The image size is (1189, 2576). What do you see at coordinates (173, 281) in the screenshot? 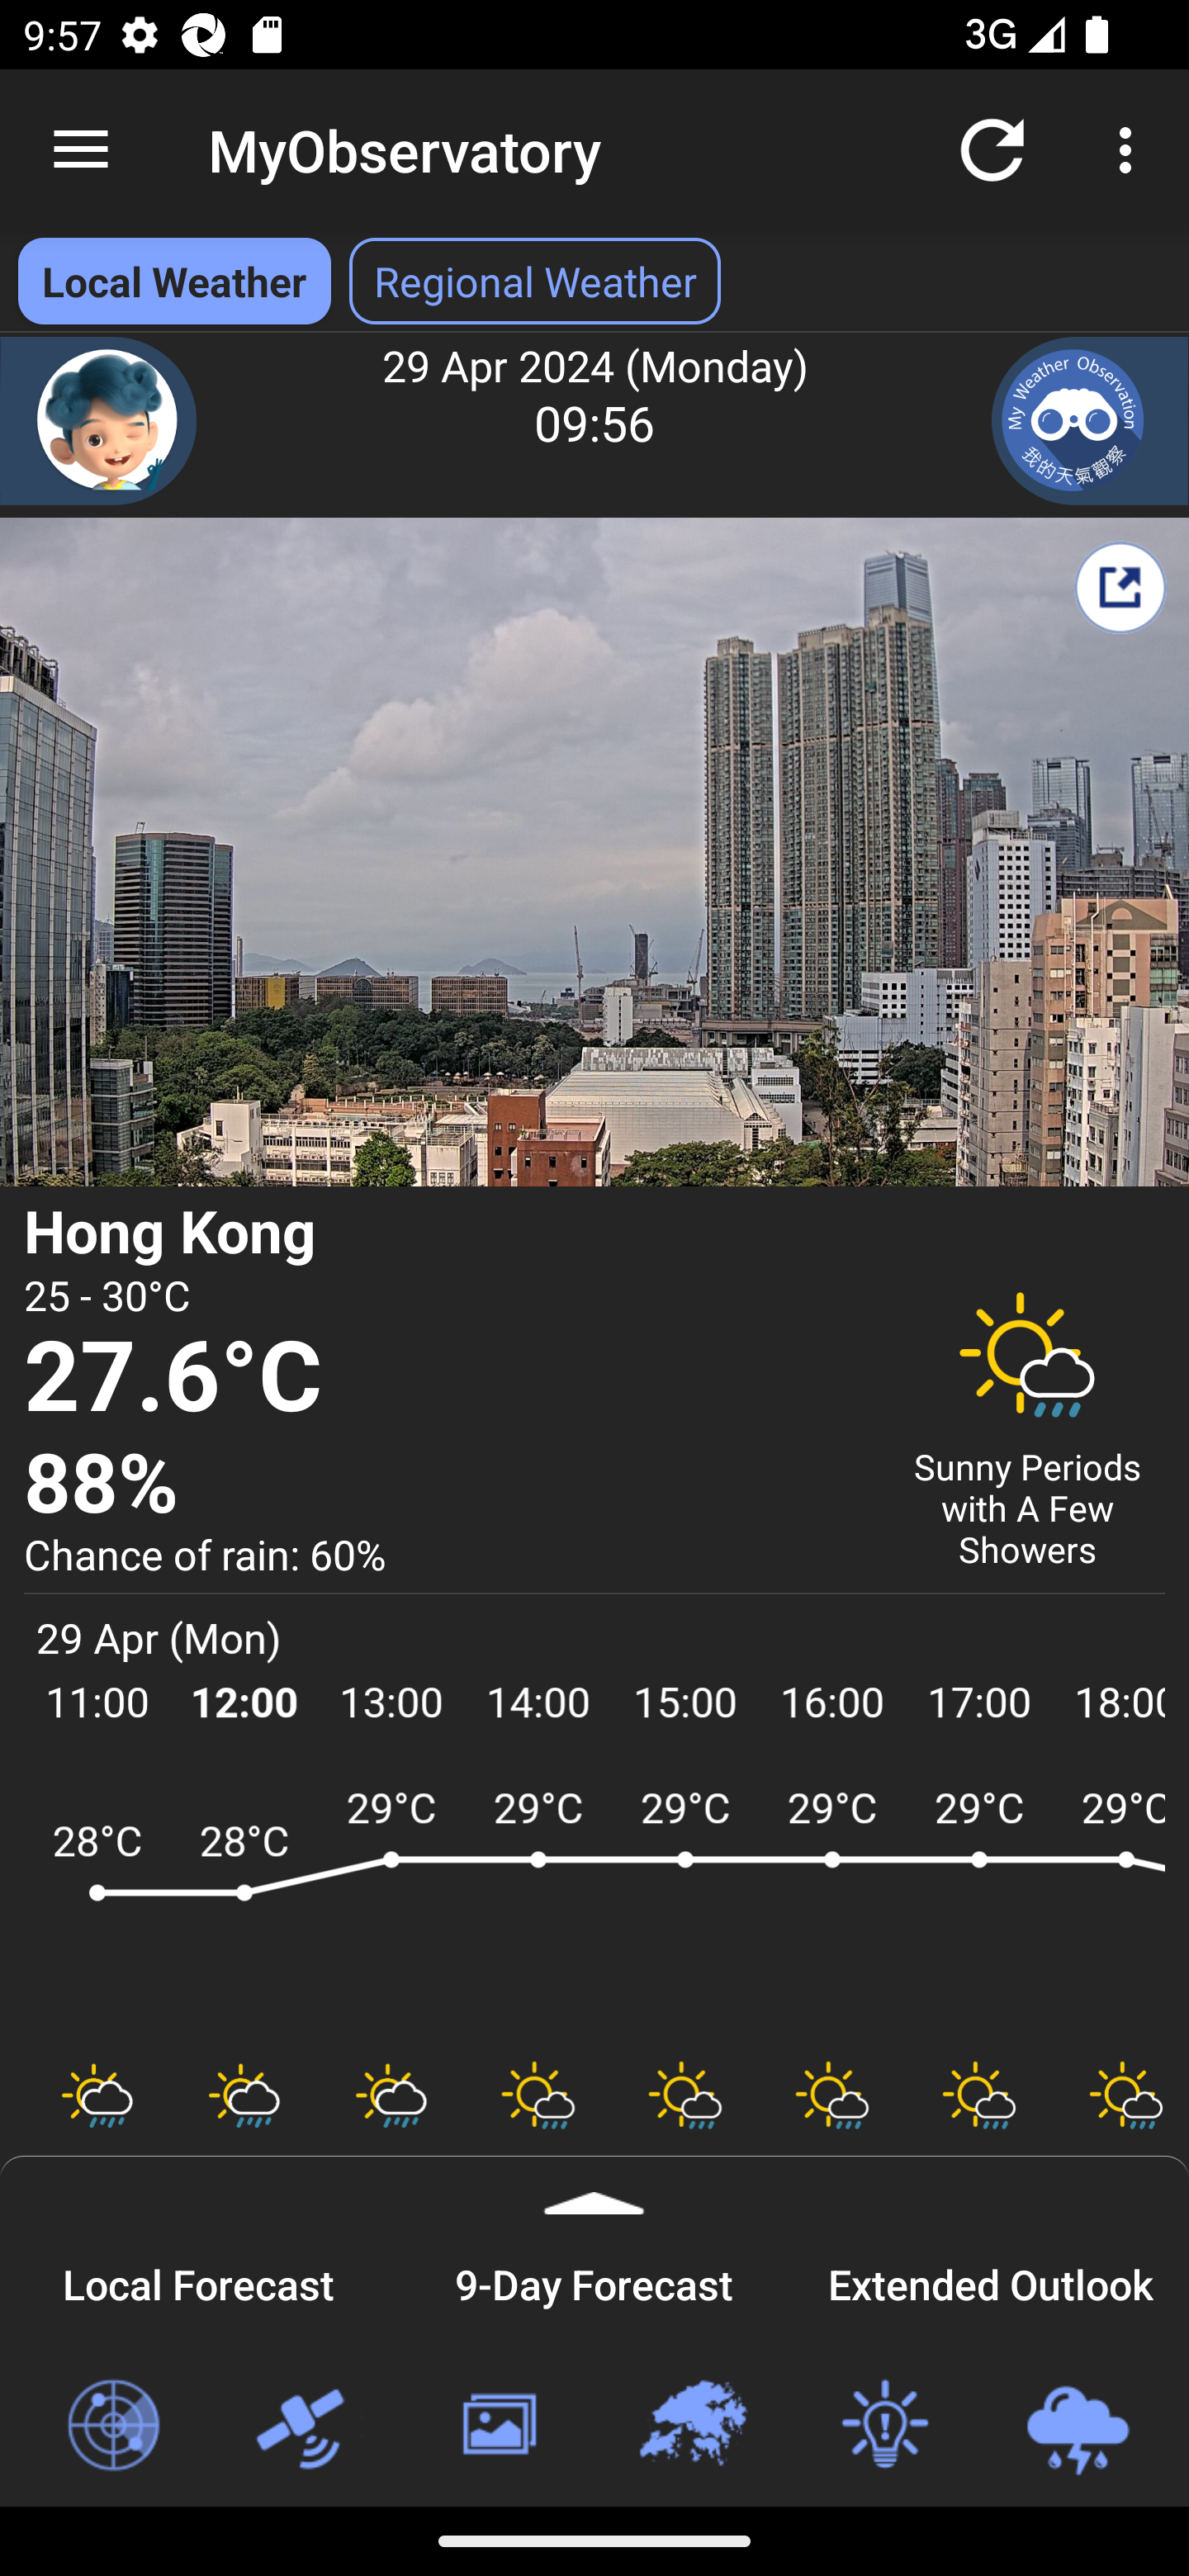
I see `Local Weather Local Weather selected` at bounding box center [173, 281].